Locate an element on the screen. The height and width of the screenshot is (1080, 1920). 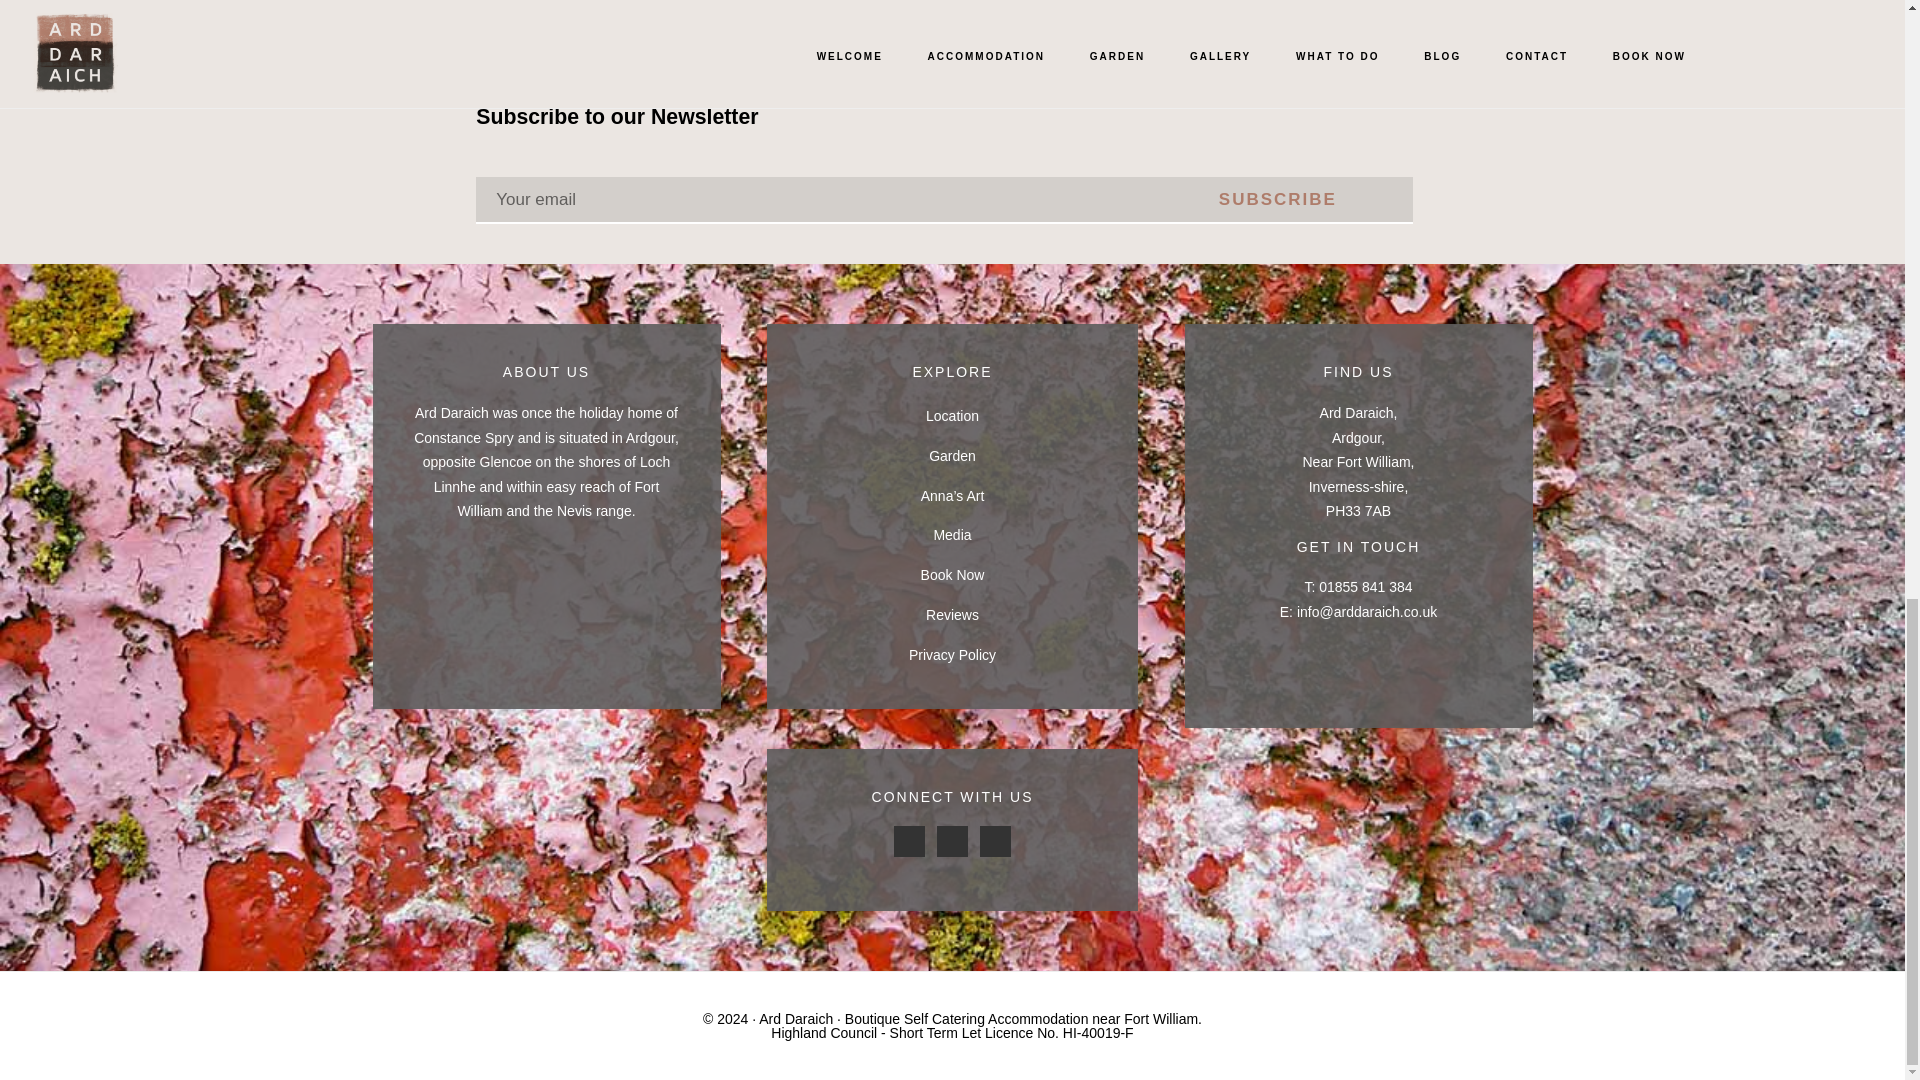
Garden is located at coordinates (952, 456).